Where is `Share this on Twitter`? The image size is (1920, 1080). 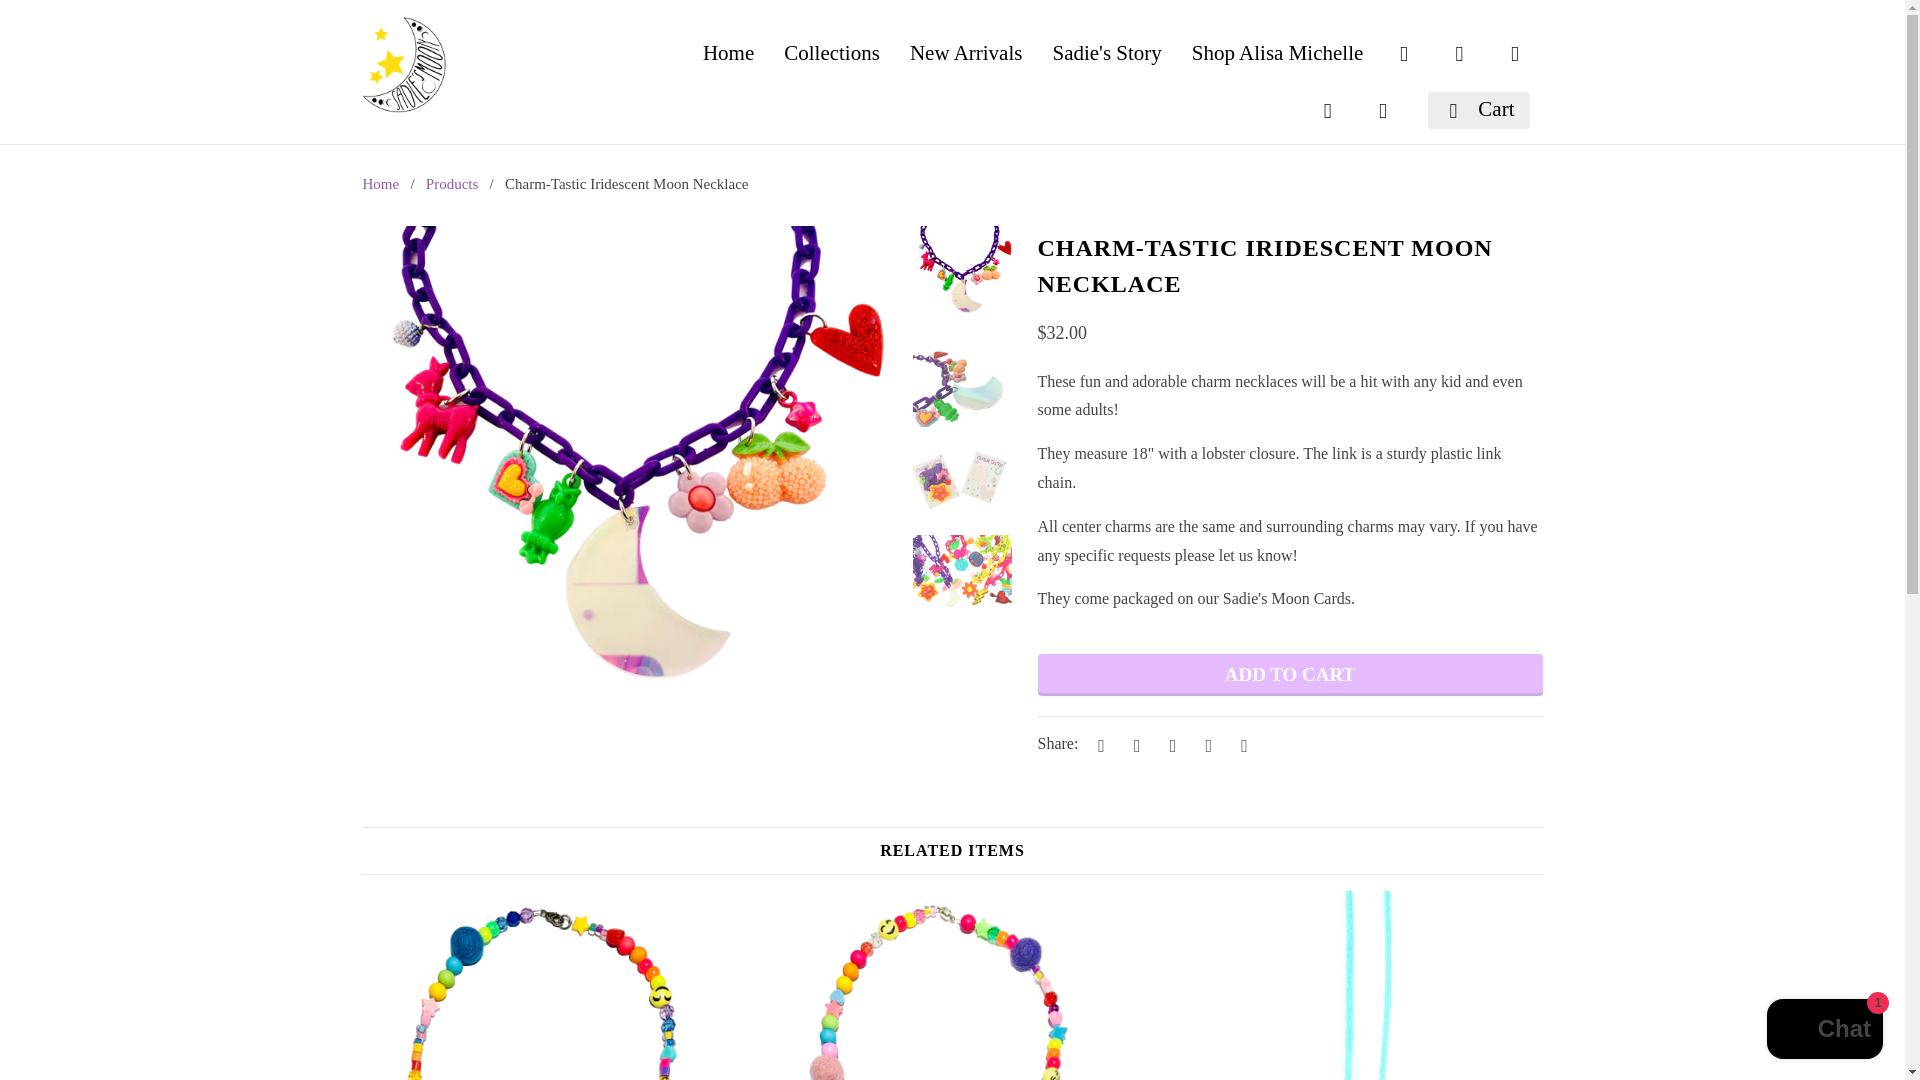 Share this on Twitter is located at coordinates (1098, 744).